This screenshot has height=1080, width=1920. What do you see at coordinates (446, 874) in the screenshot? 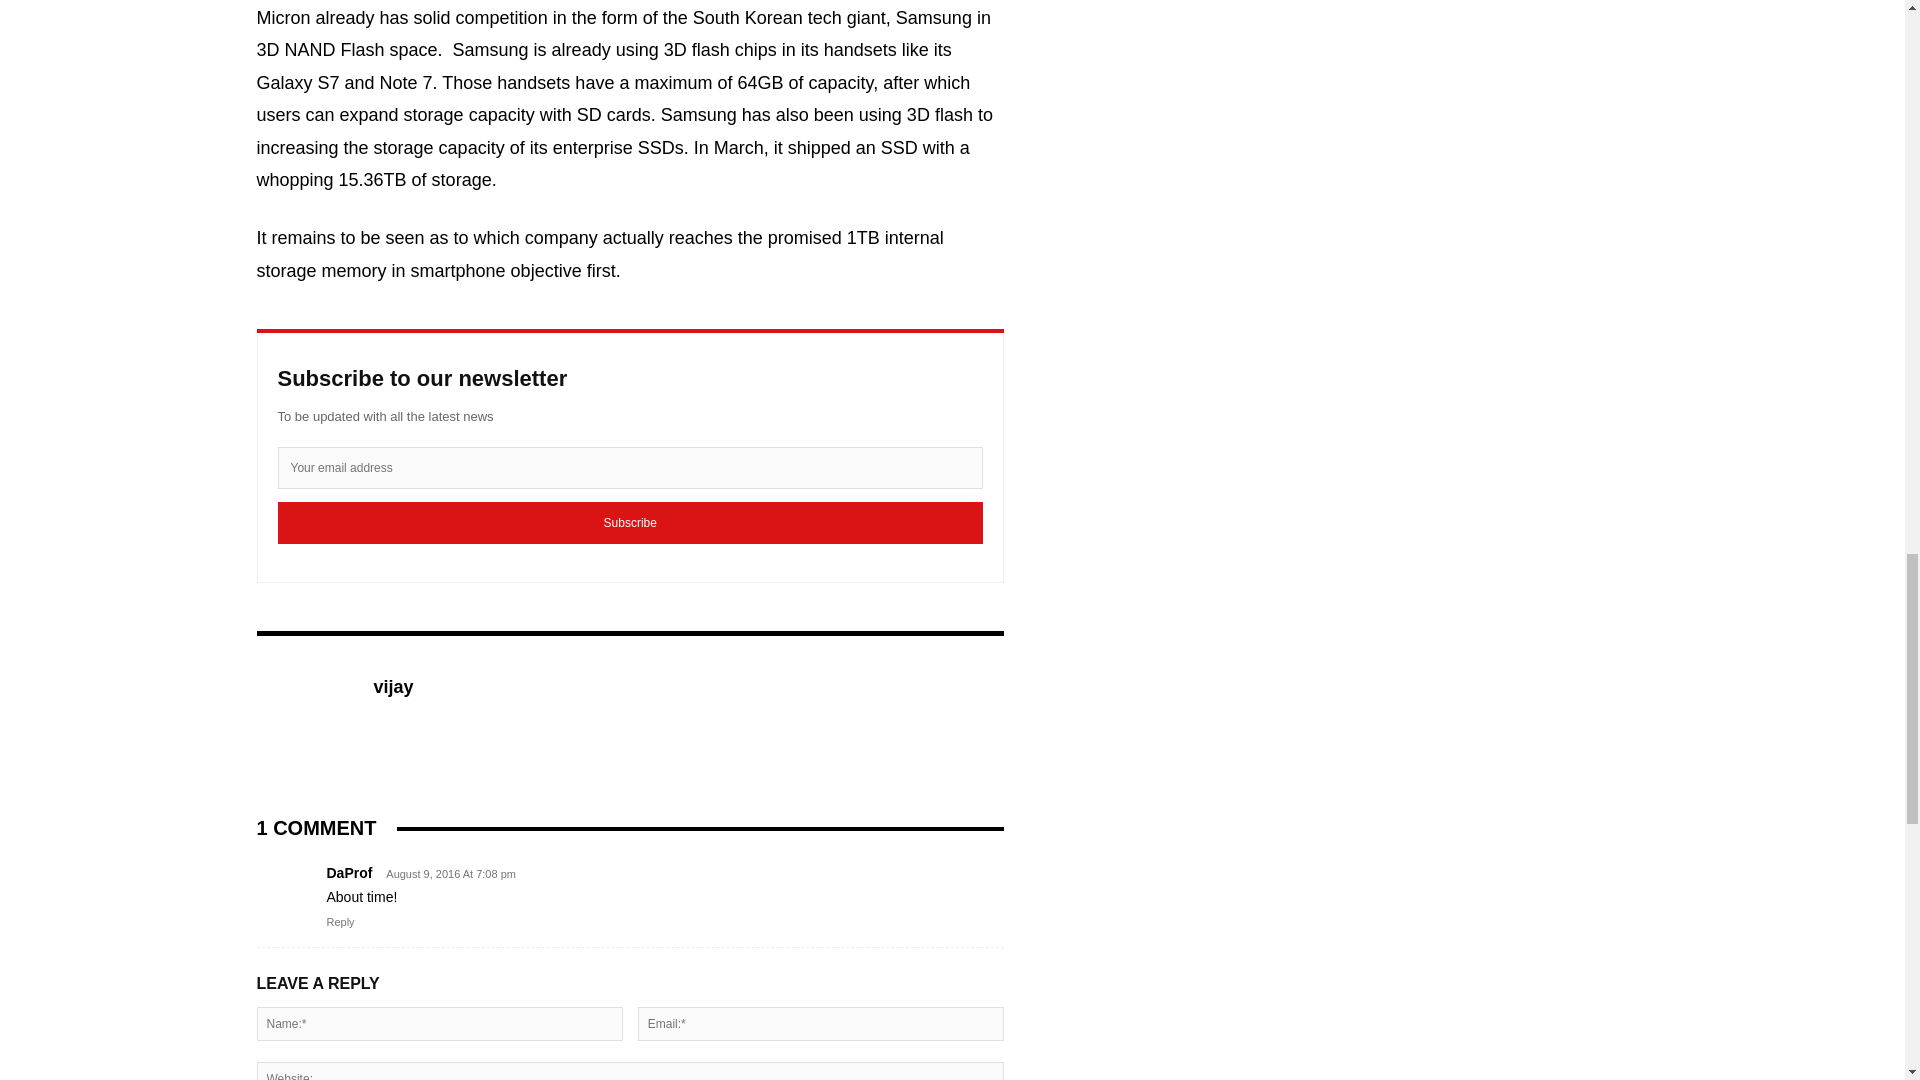
I see `August 9, 2016 At 7:08 pm` at bounding box center [446, 874].